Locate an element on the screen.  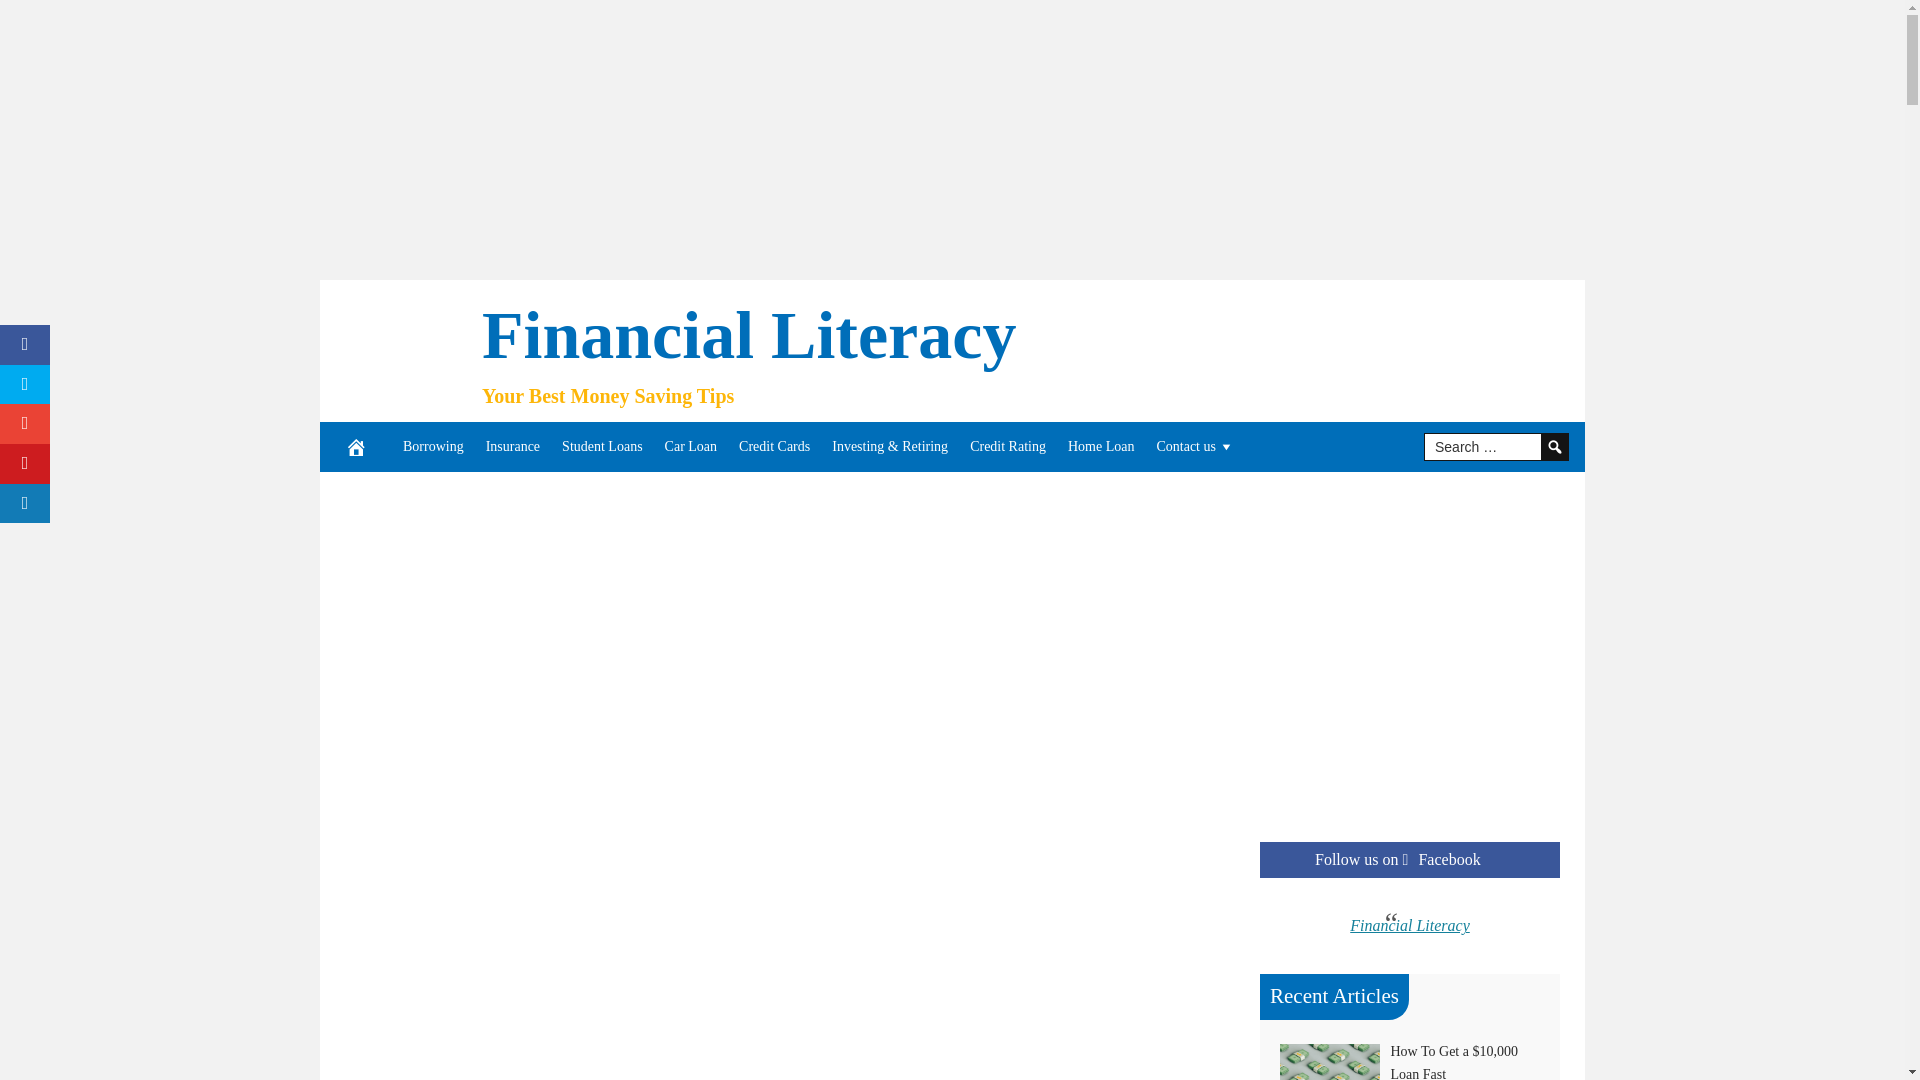
Credit Rating is located at coordinates (1008, 446).